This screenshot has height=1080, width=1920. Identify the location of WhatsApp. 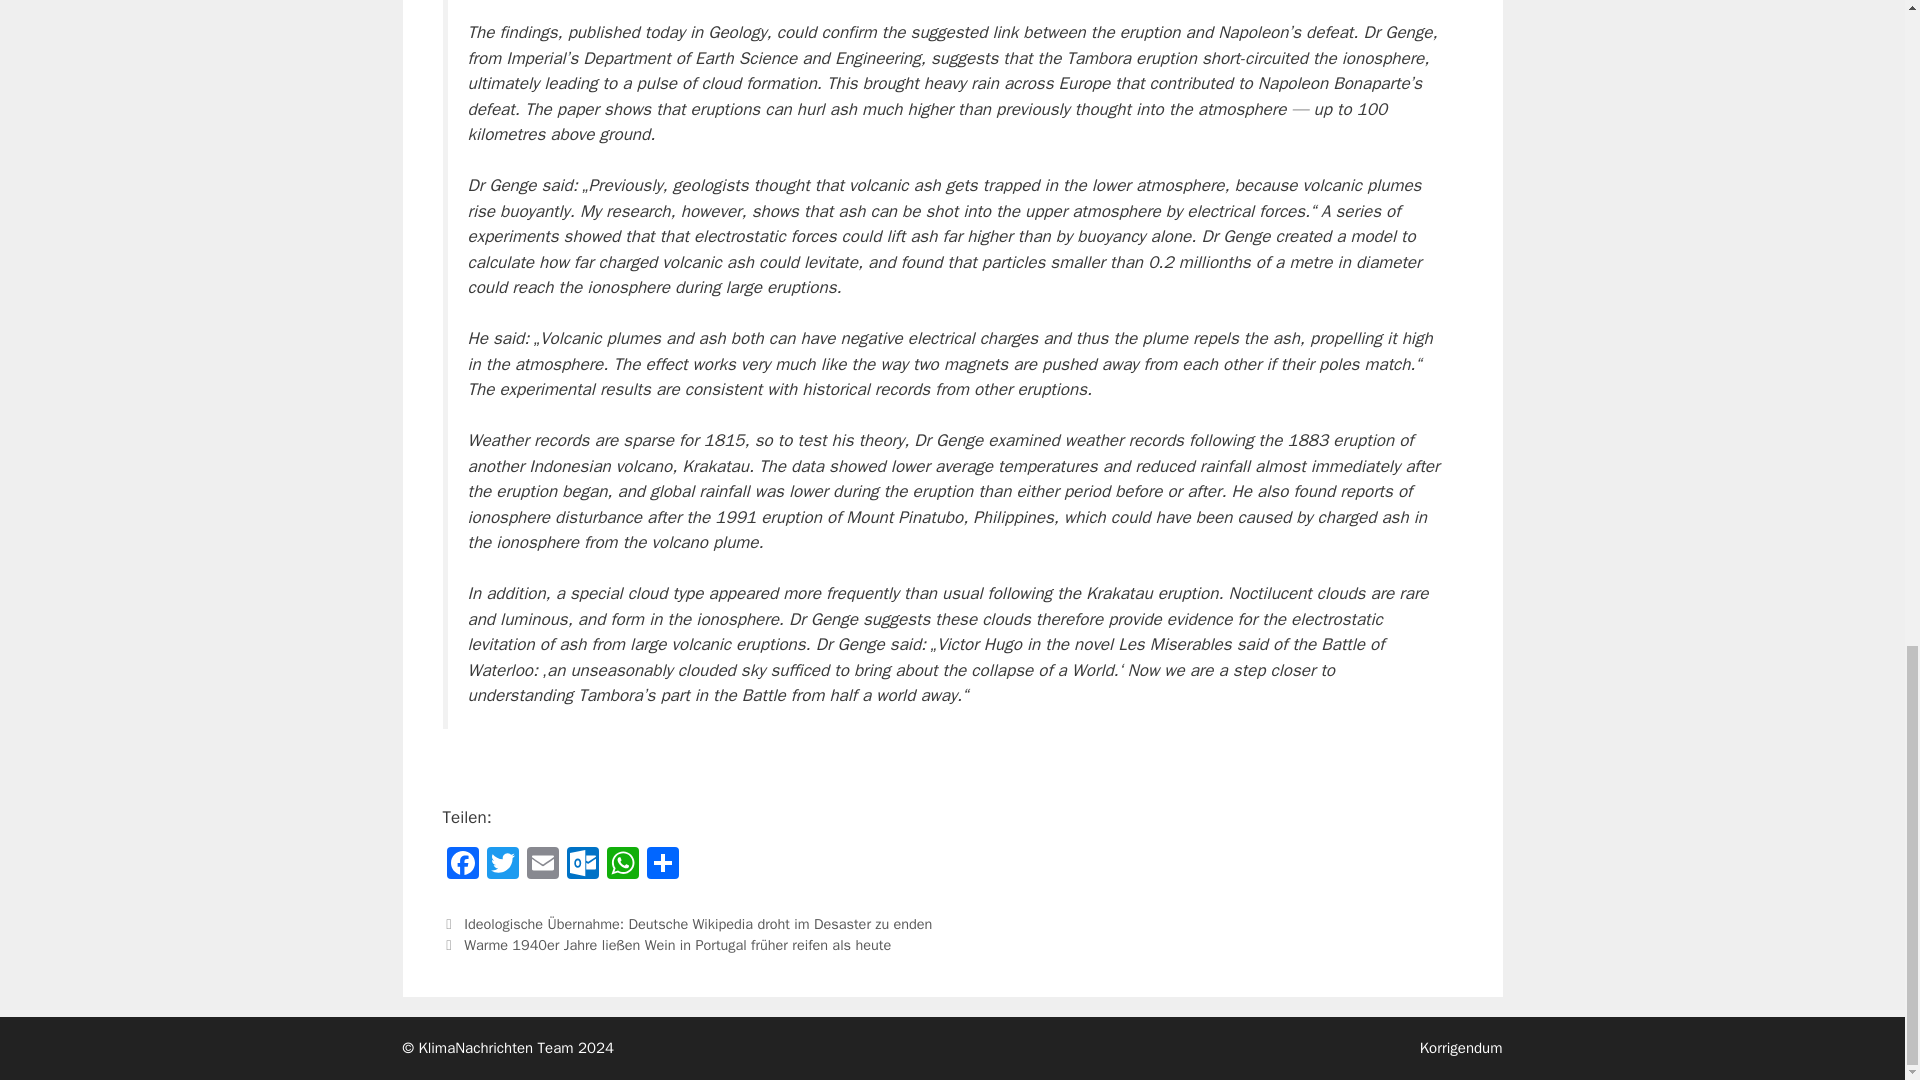
(622, 865).